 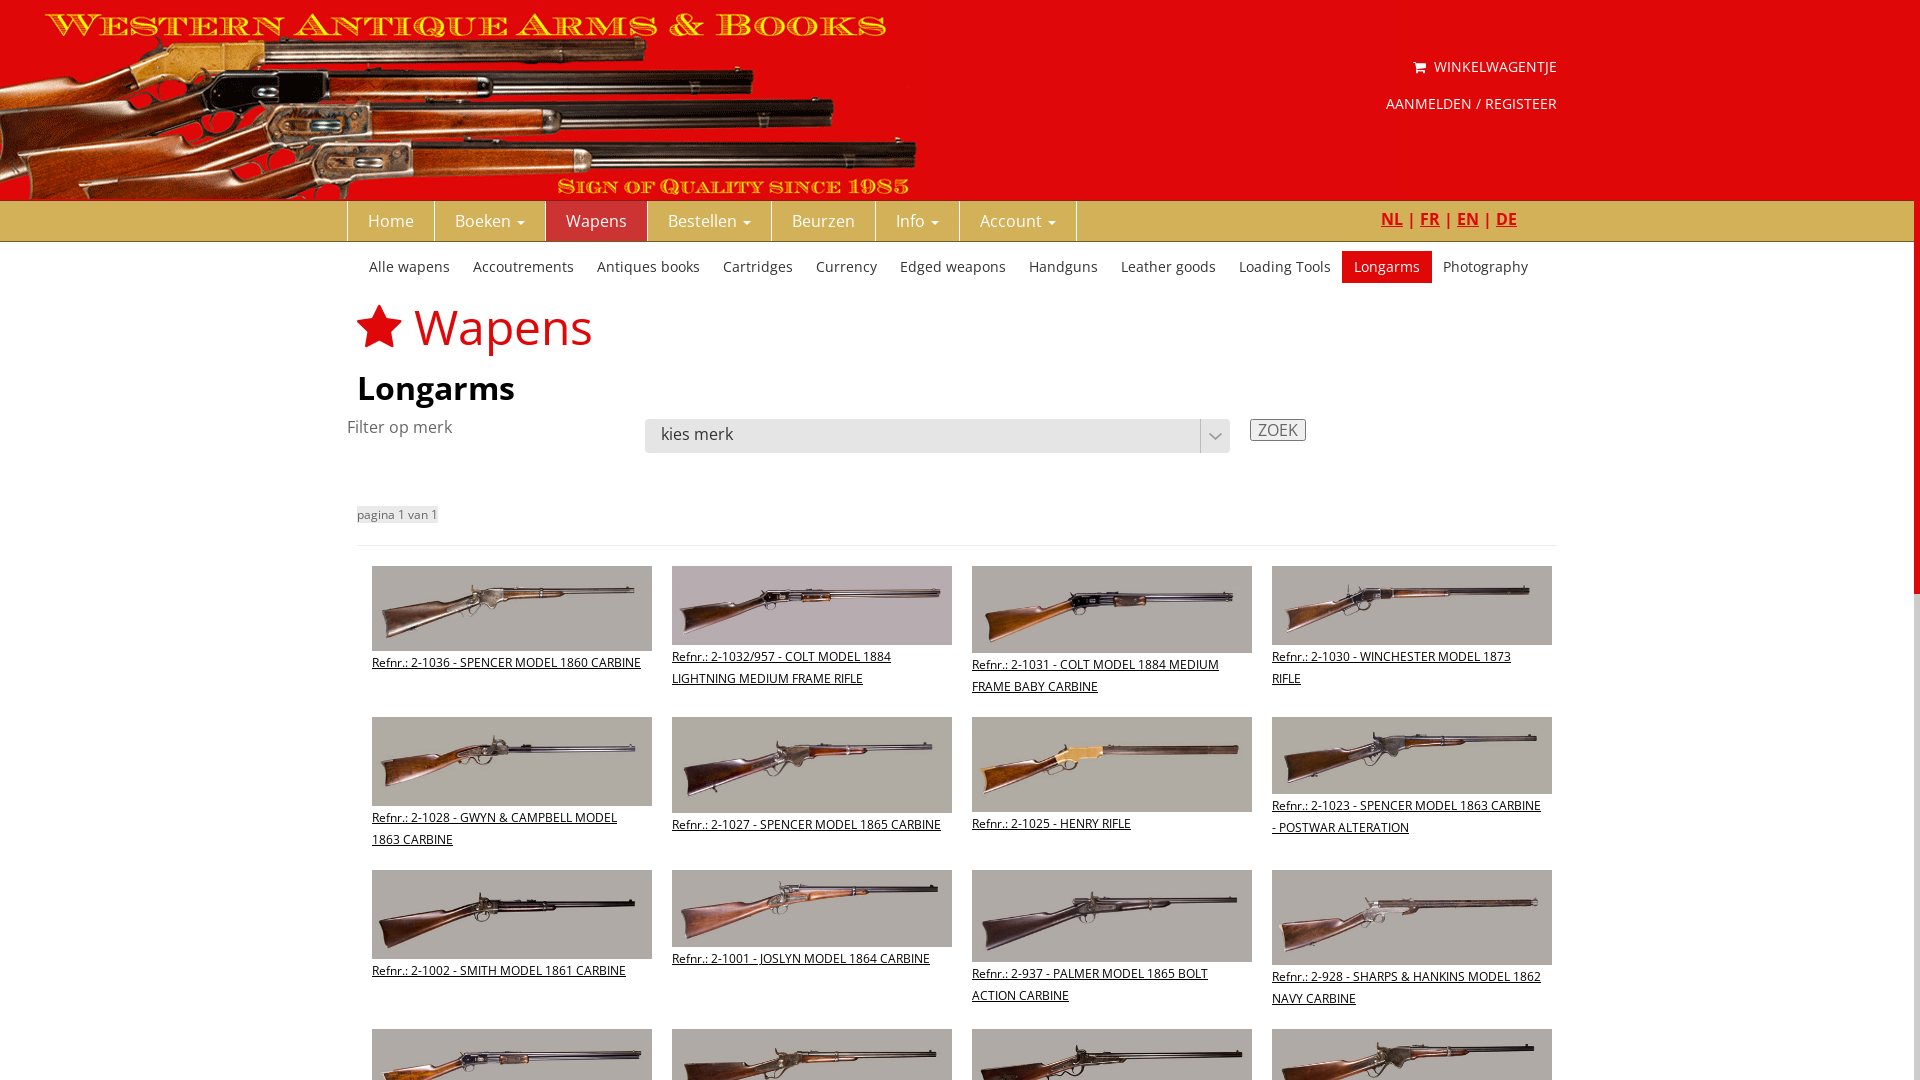 I want to click on Handguns, so click(x=1064, y=267).